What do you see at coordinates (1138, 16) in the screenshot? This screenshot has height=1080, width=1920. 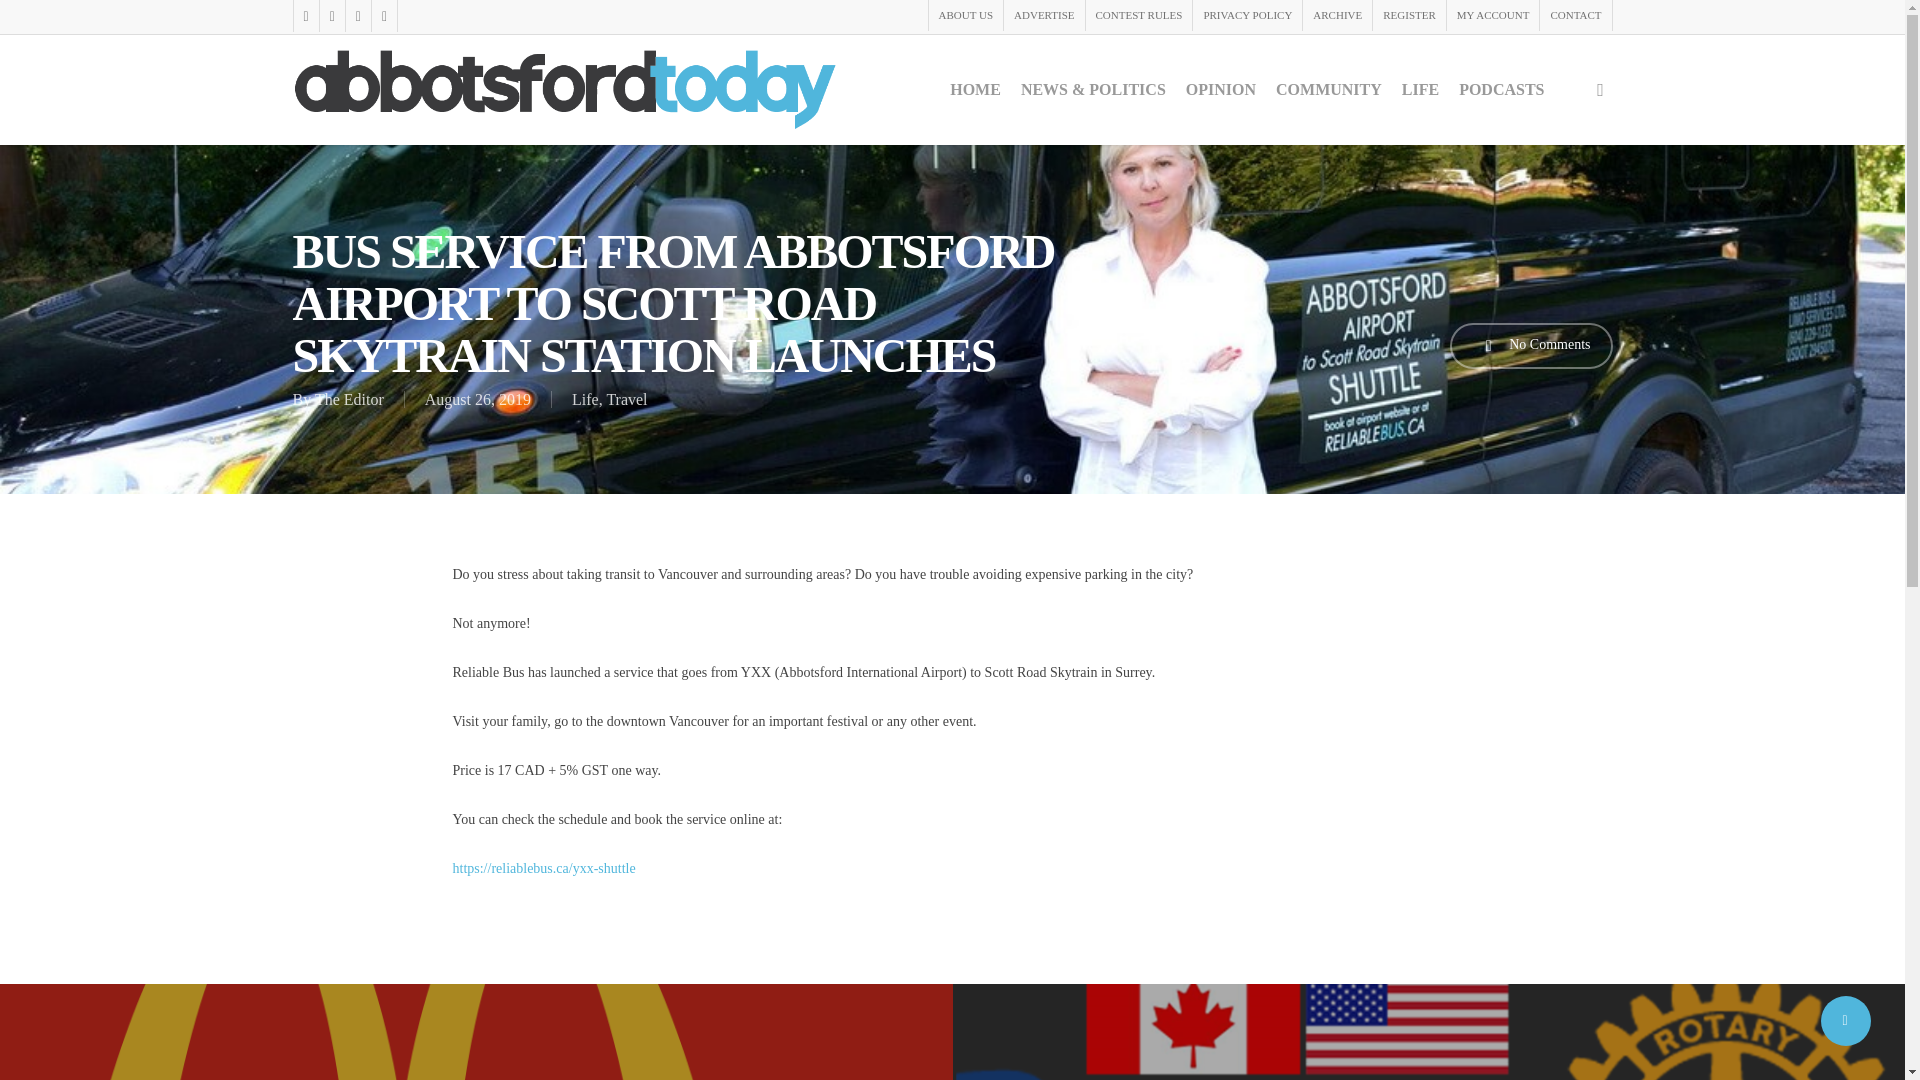 I see `CONTEST RULES` at bounding box center [1138, 16].